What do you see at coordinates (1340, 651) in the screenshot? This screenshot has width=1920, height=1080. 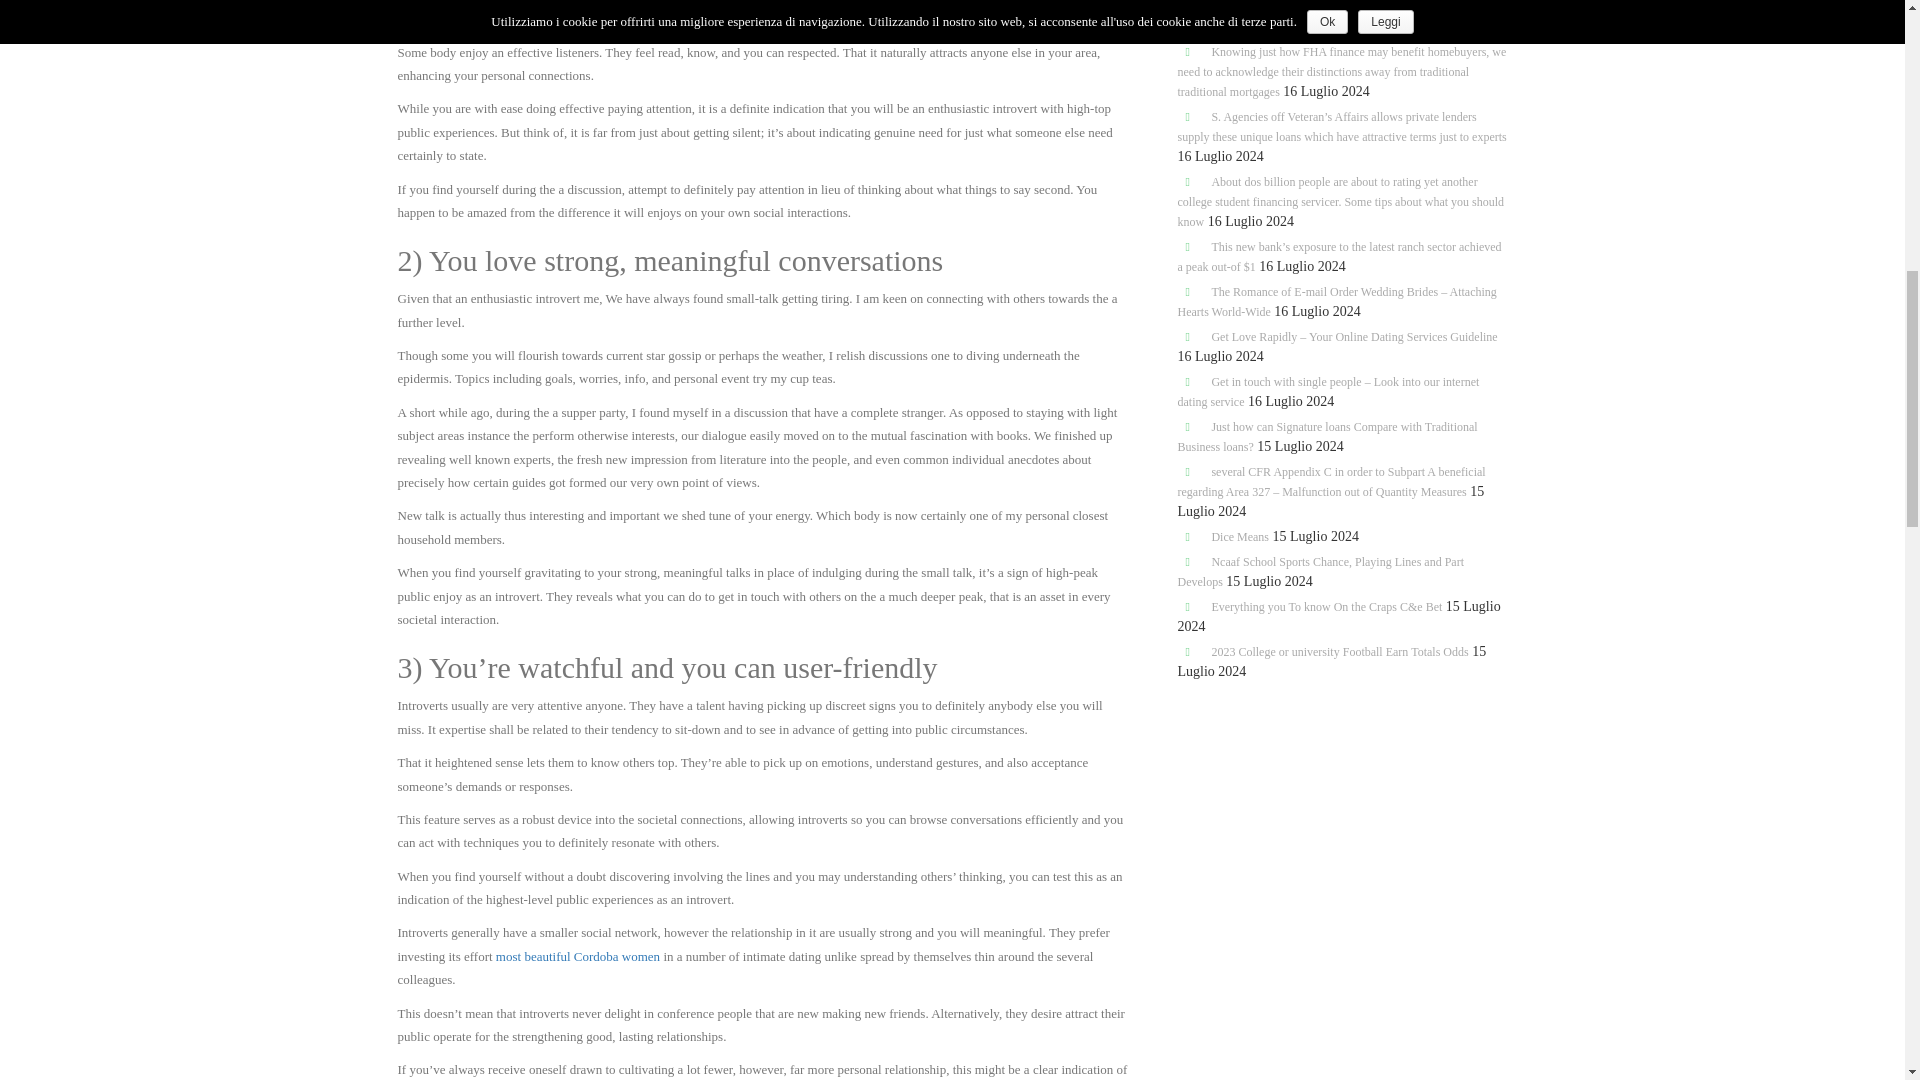 I see `2023 College or university Football Earn Totals Odds` at bounding box center [1340, 651].